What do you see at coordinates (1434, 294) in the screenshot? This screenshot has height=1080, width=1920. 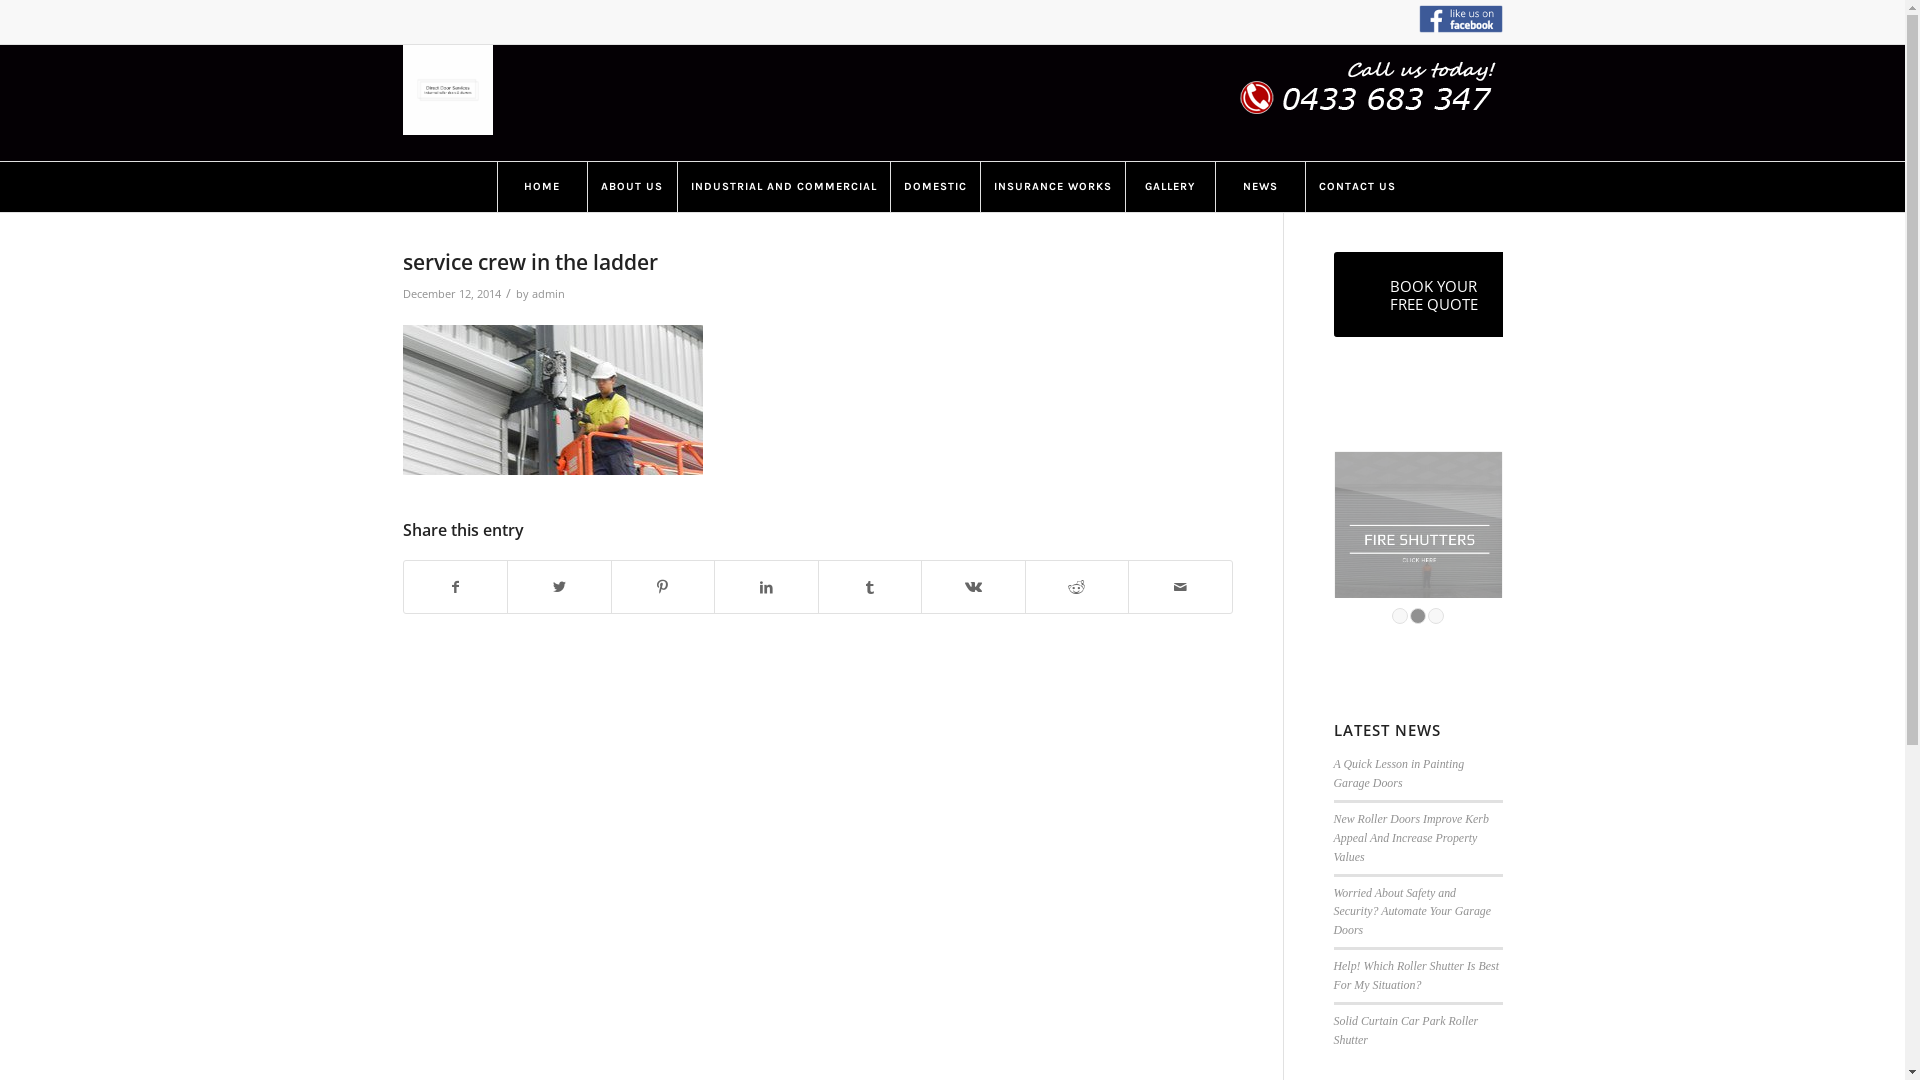 I see `BOOK YOUR FREE QUOTE` at bounding box center [1434, 294].